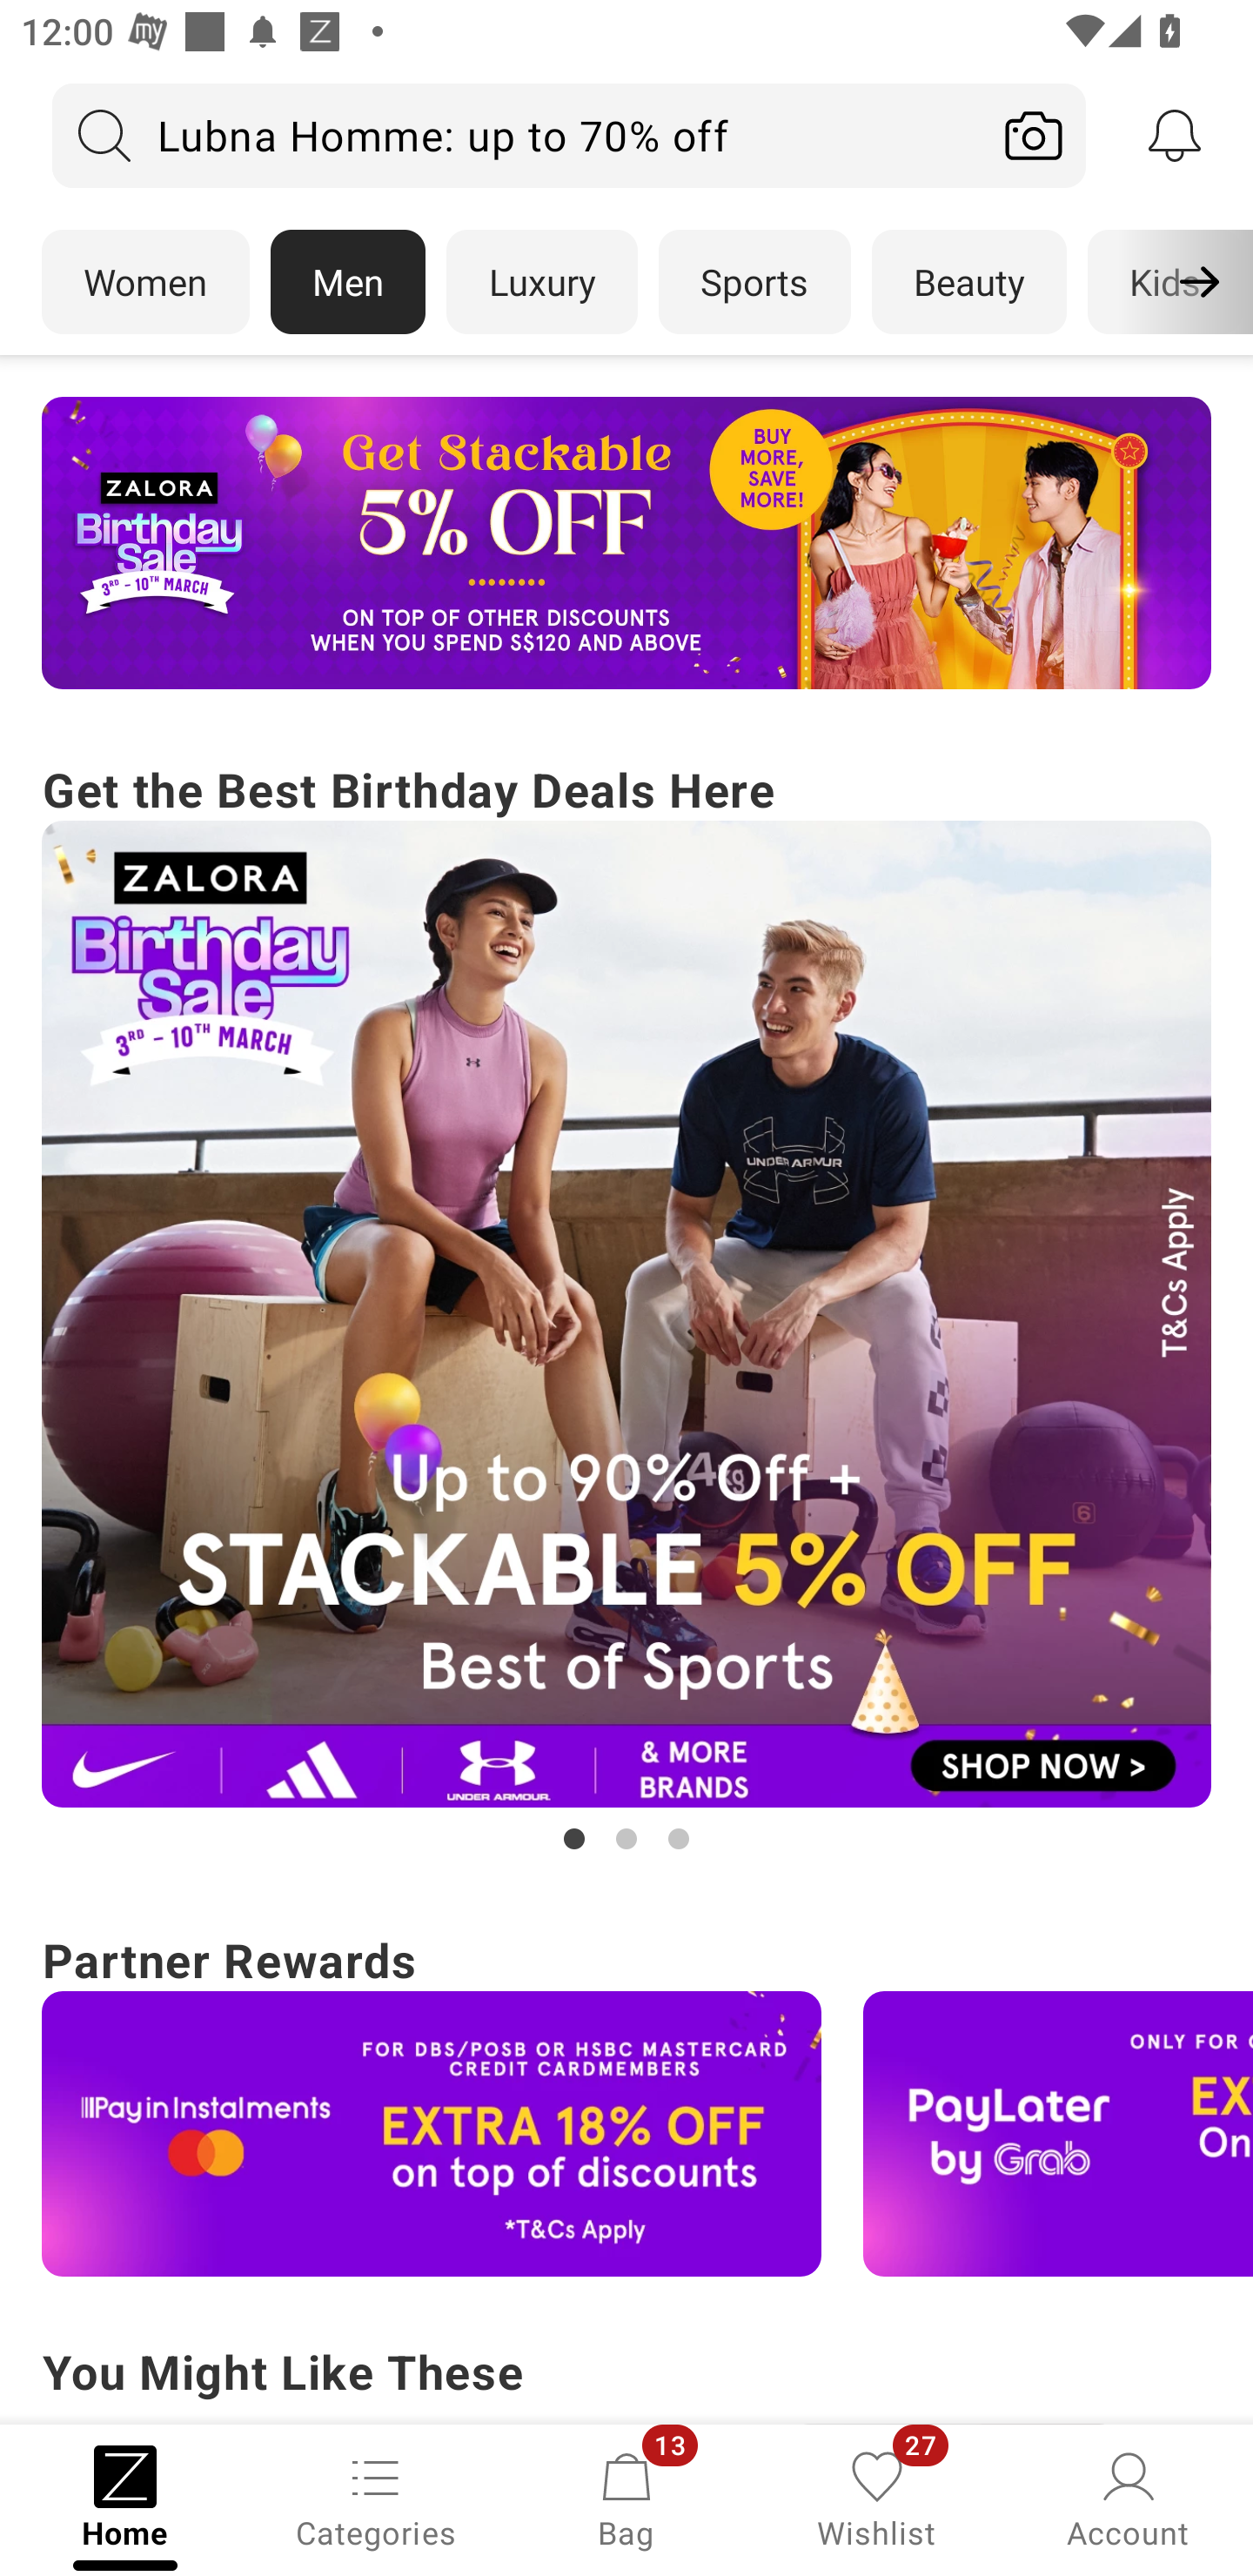 The width and height of the screenshot is (1253, 2576). I want to click on Bag, 13 new notifications Bag, so click(626, 2498).